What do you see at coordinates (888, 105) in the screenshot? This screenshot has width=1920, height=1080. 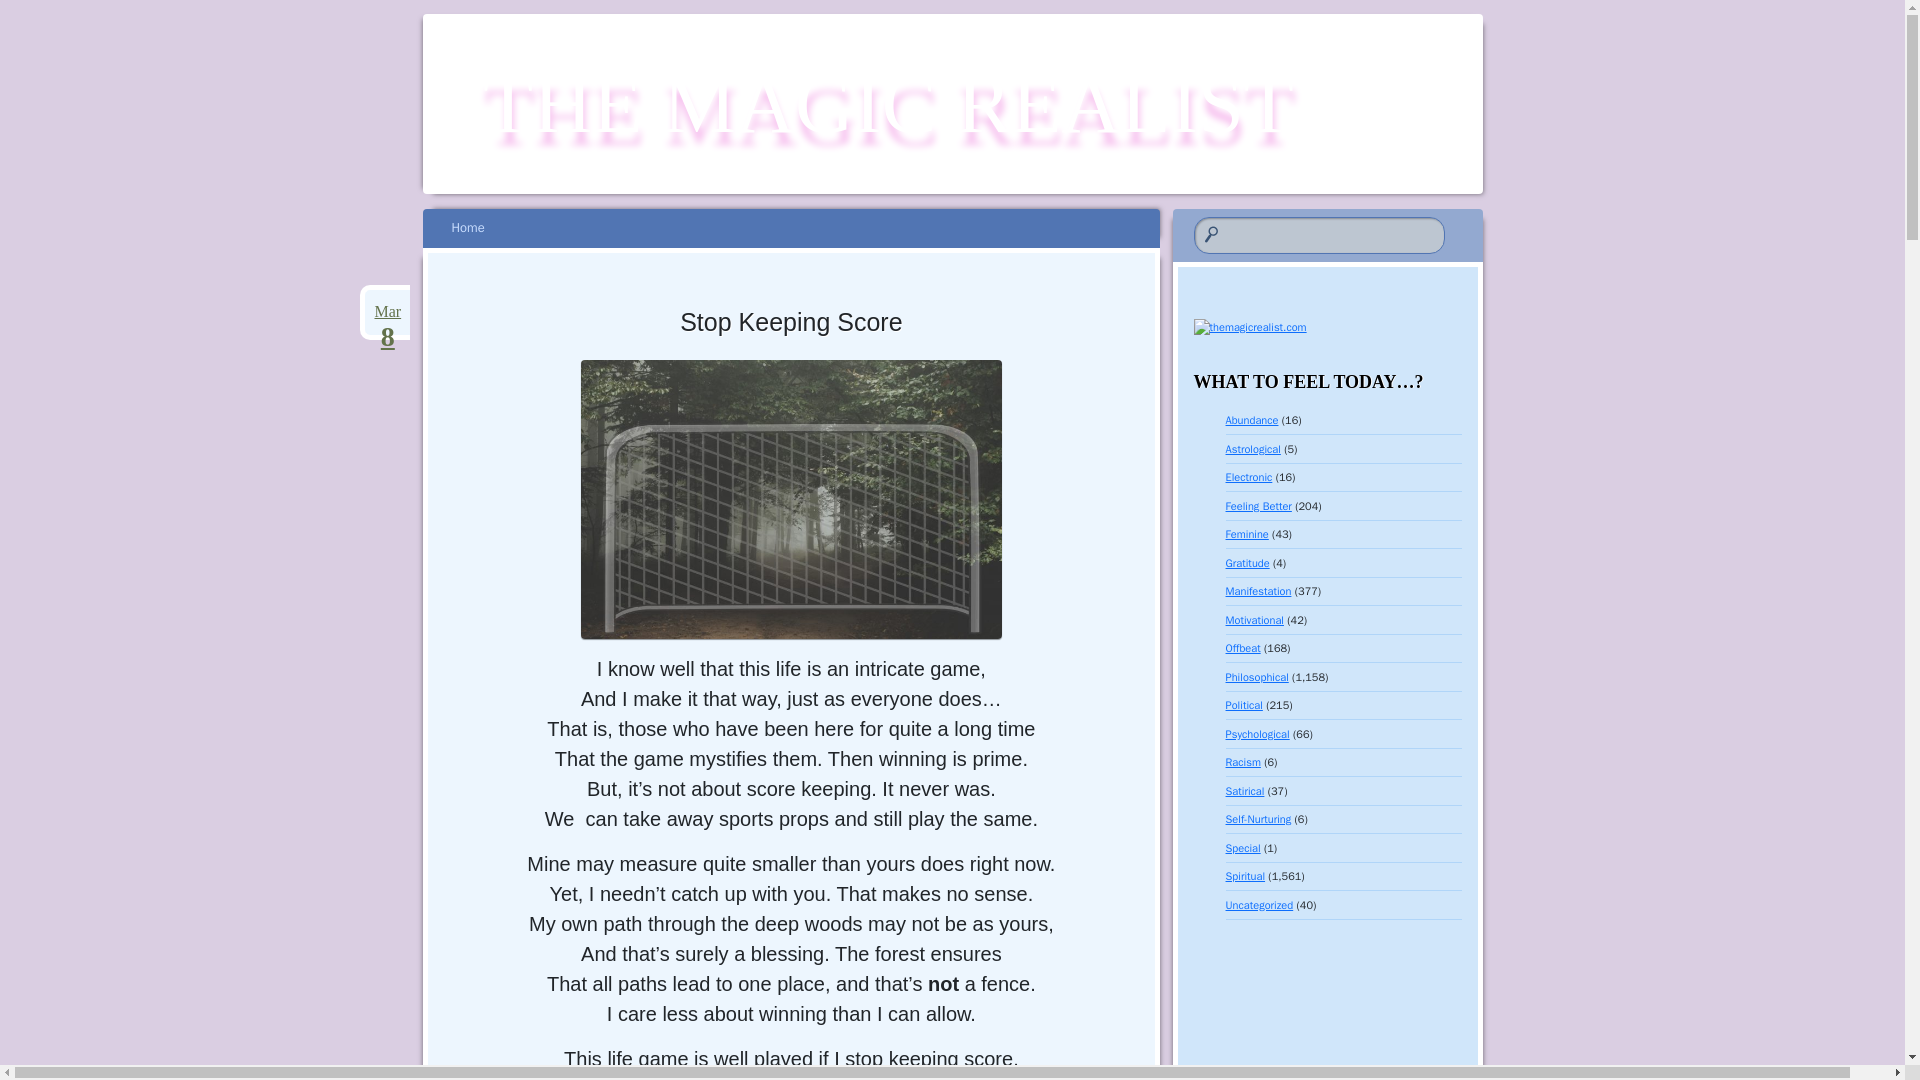 I see `THE MAGIC REALIST` at bounding box center [888, 105].